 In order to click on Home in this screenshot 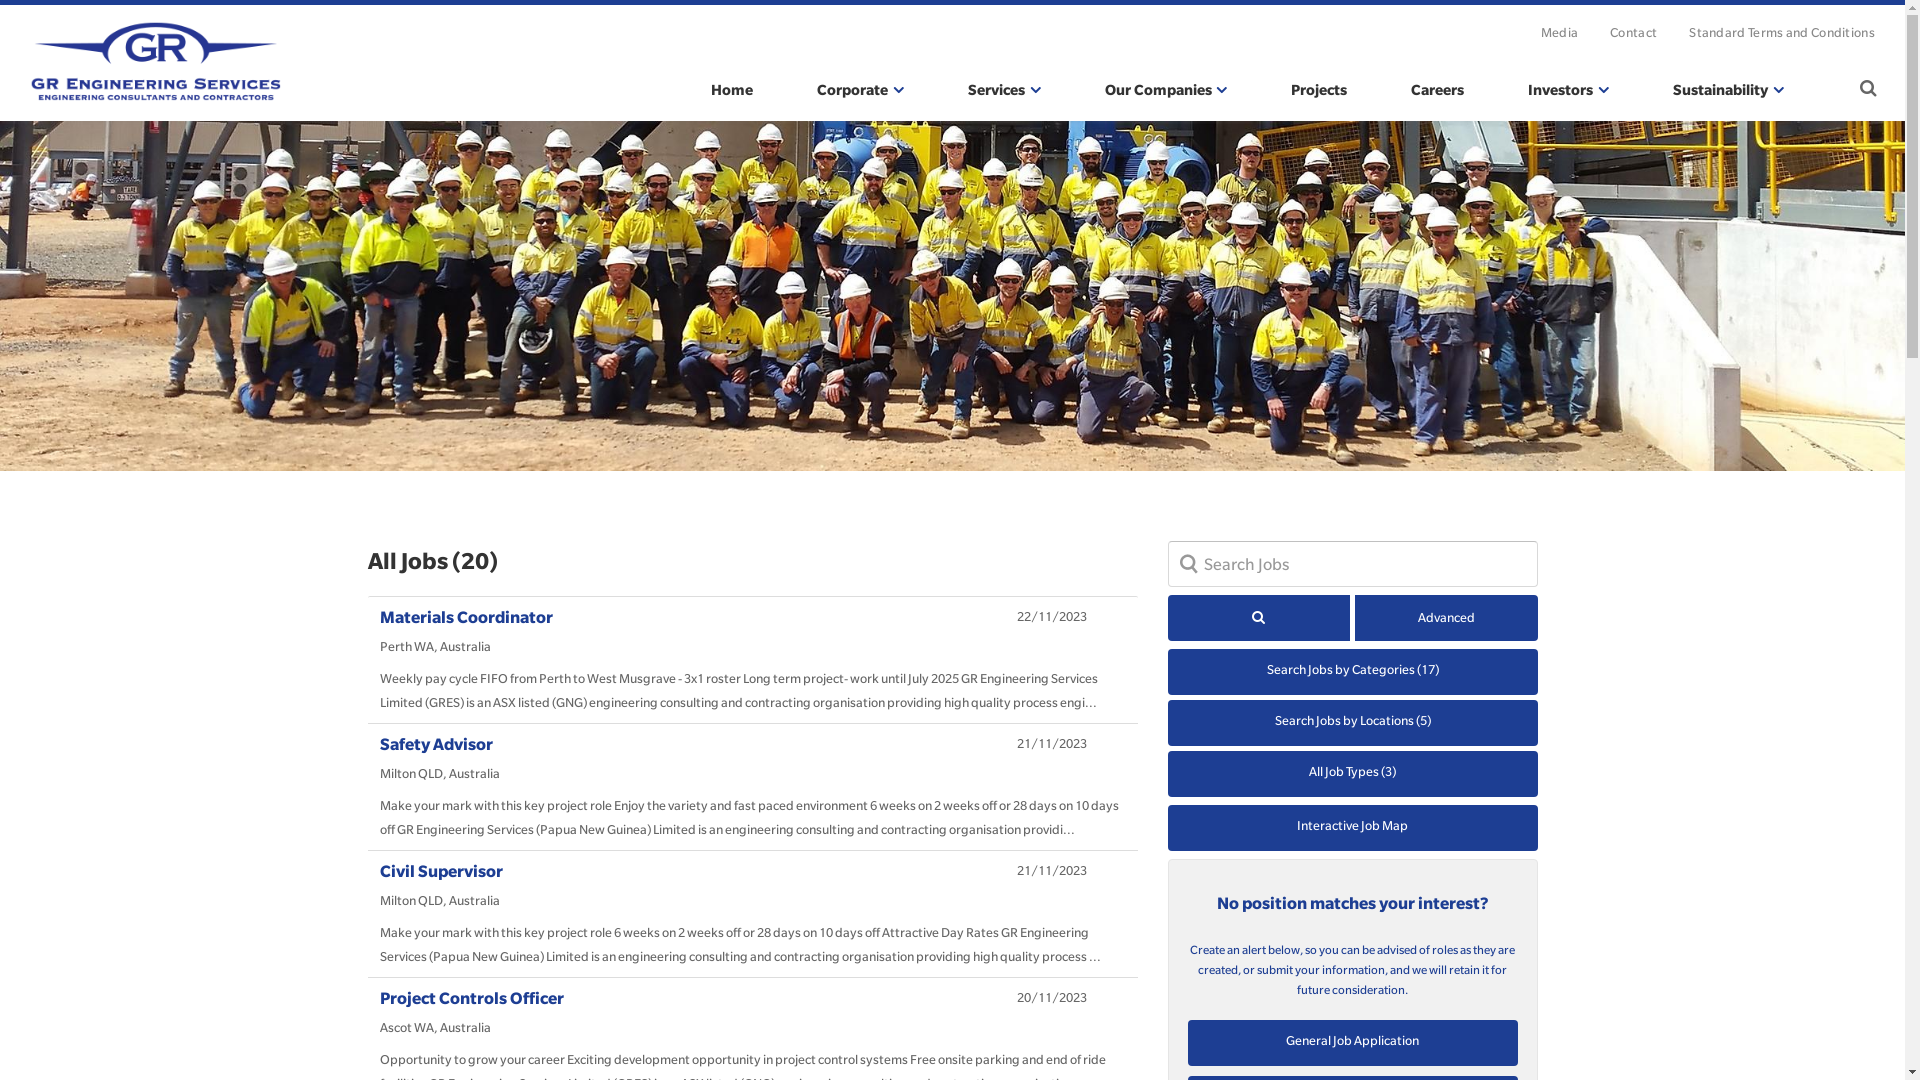, I will do `click(732, 90)`.